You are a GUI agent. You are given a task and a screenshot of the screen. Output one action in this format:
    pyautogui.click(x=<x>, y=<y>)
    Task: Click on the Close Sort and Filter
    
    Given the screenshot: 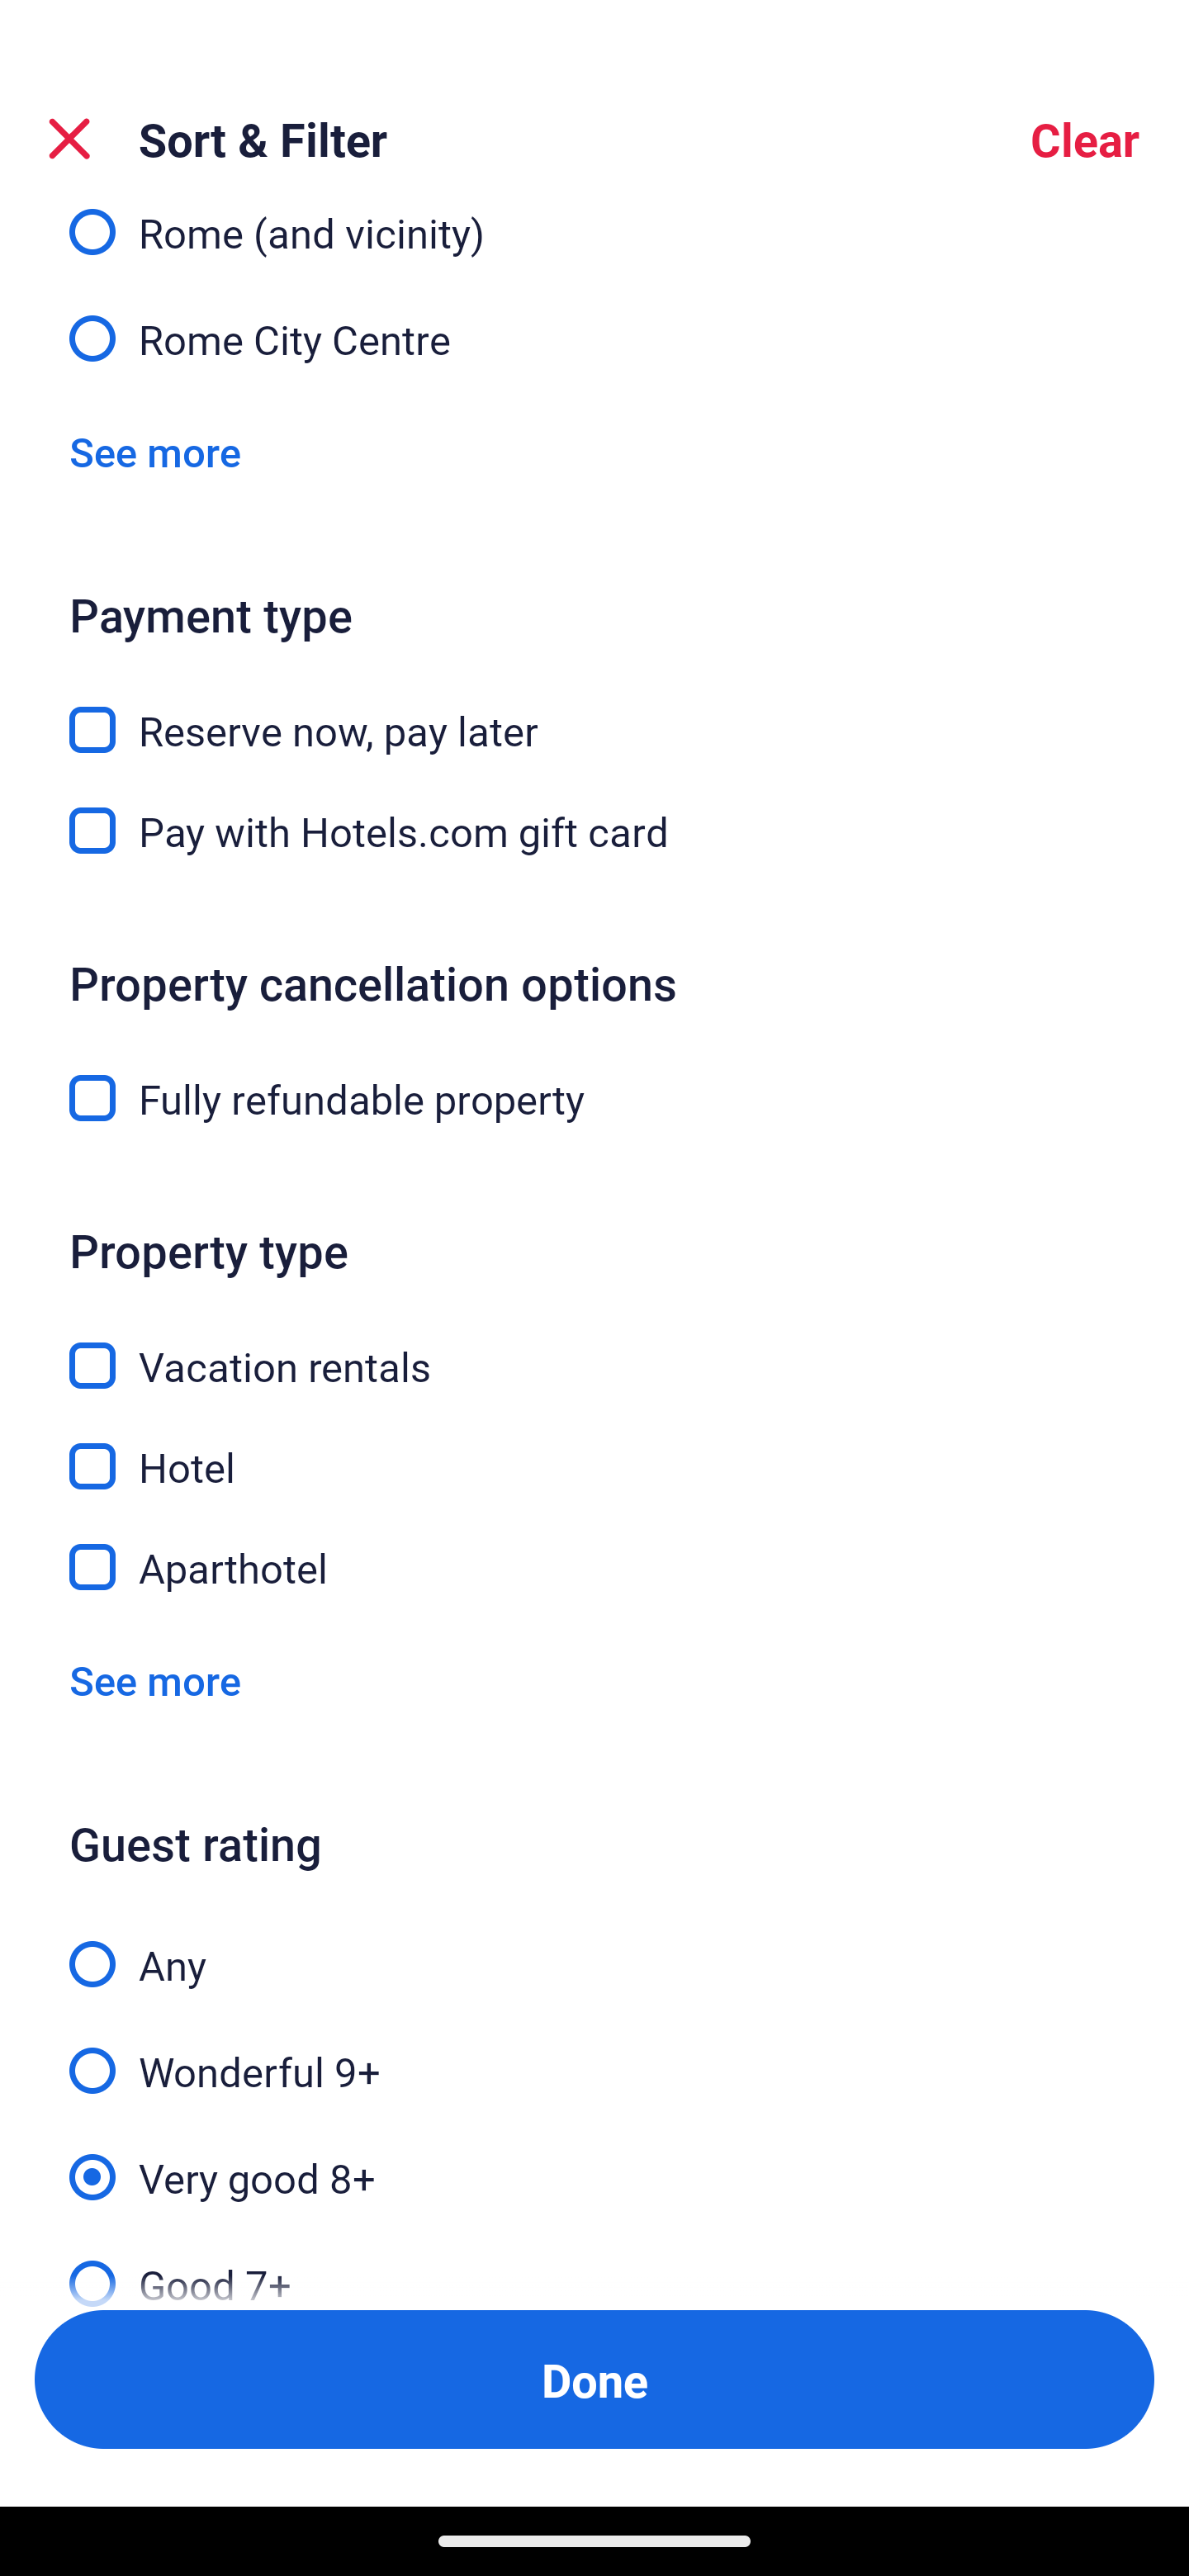 What is the action you would take?
    pyautogui.click(x=69, y=139)
    